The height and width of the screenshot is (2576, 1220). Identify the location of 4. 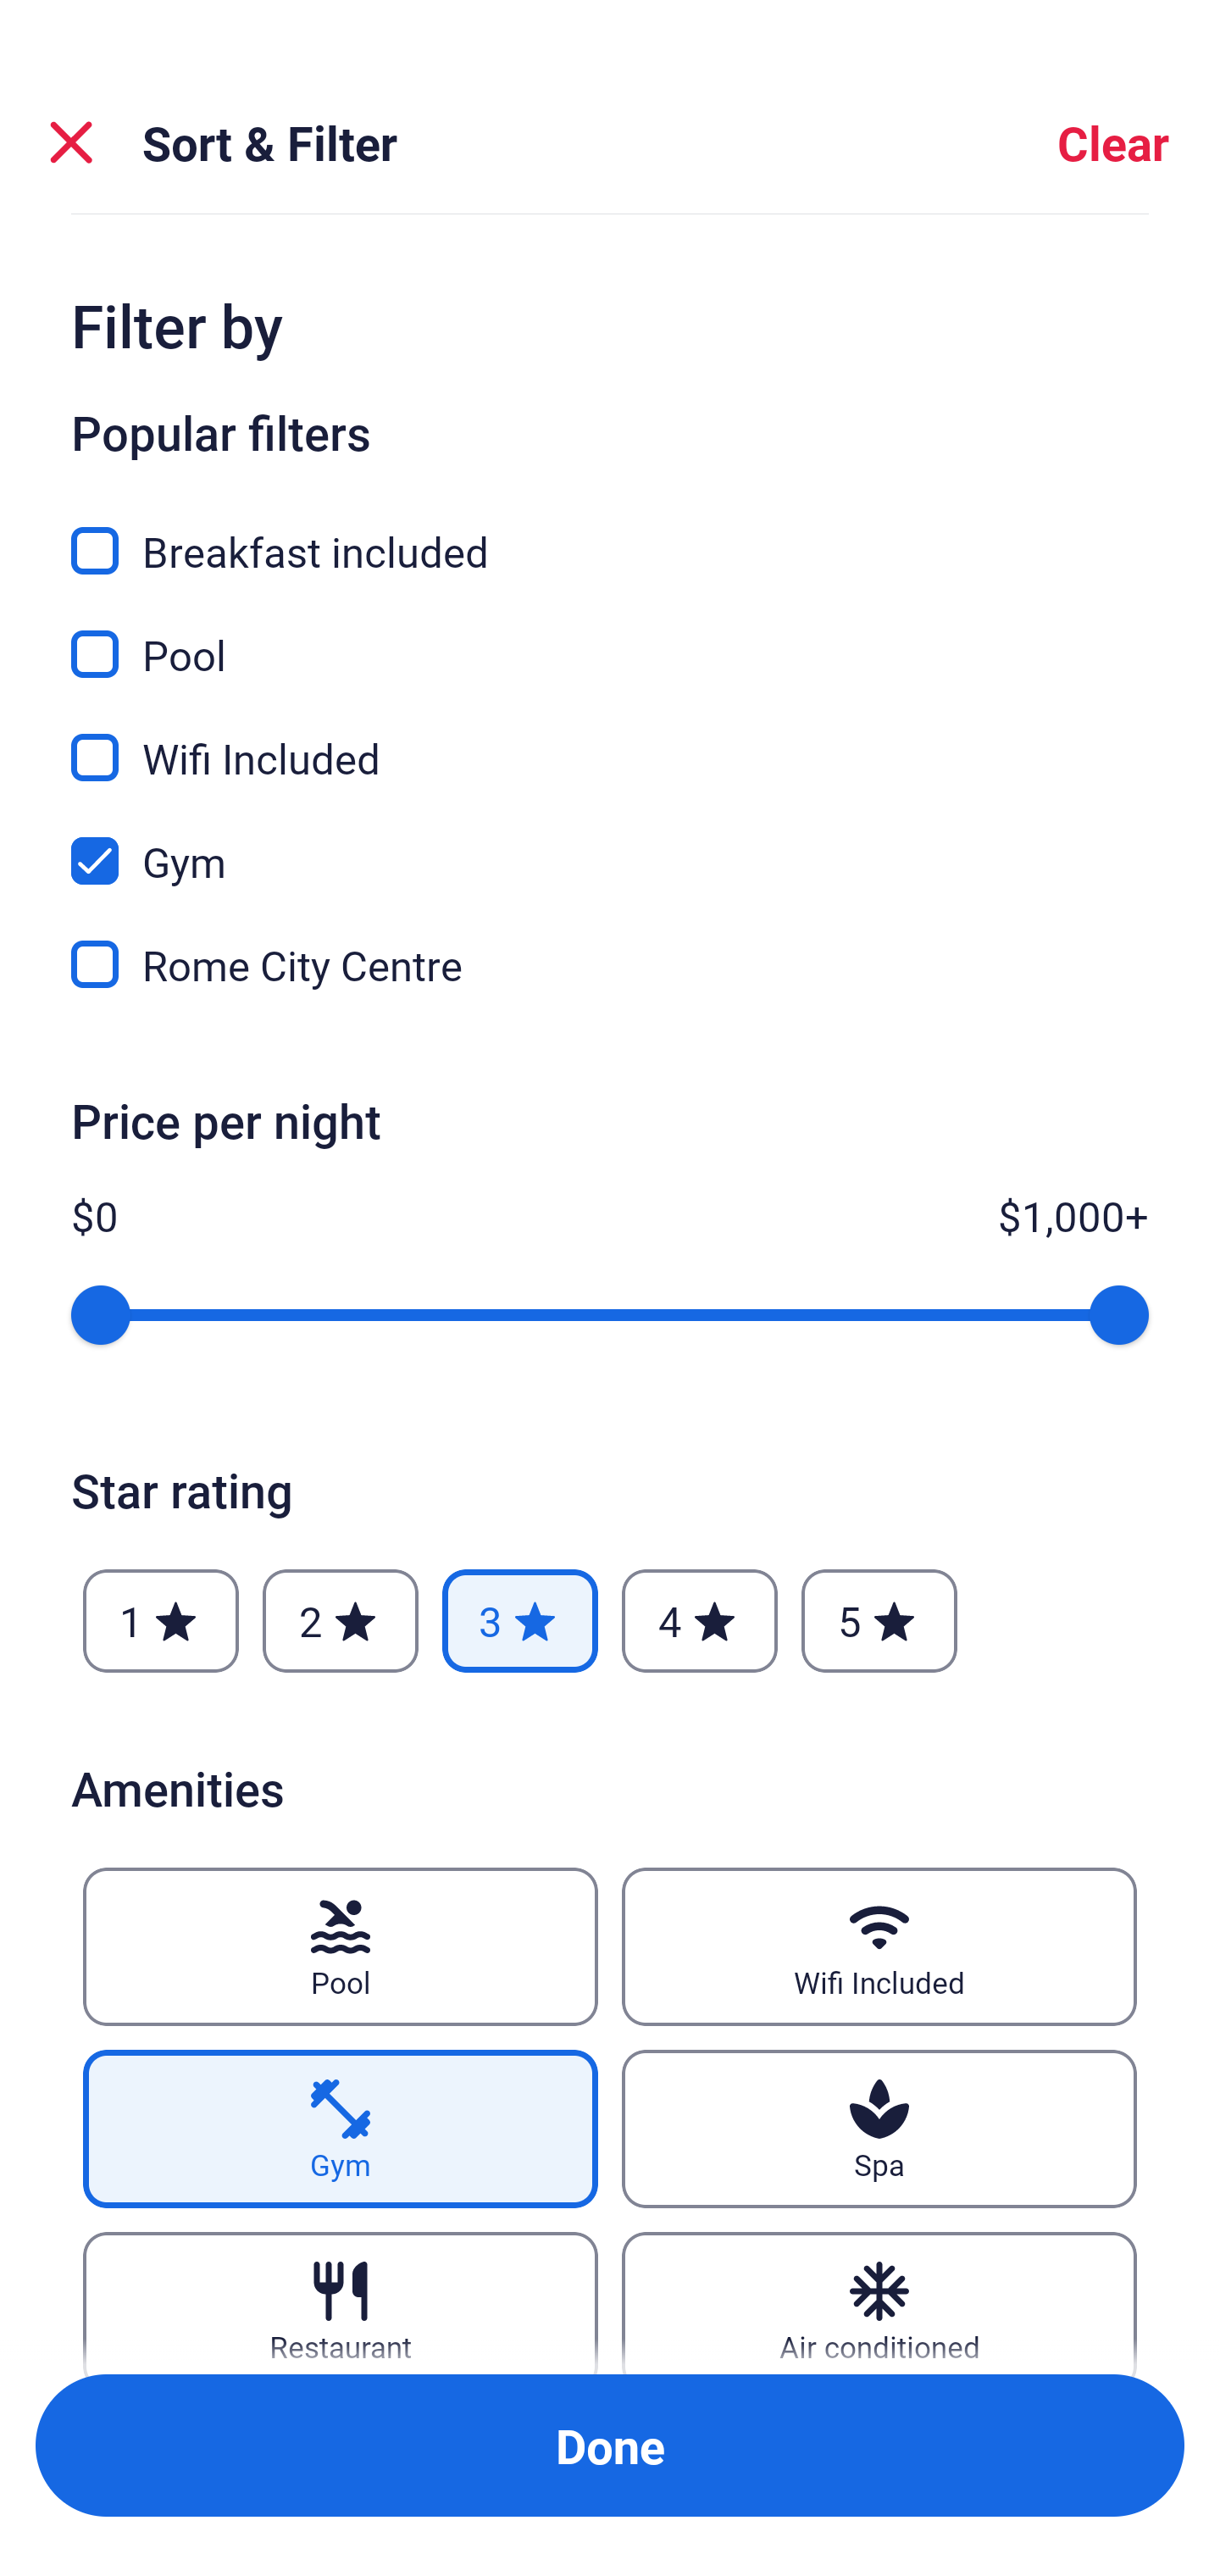
(700, 1622).